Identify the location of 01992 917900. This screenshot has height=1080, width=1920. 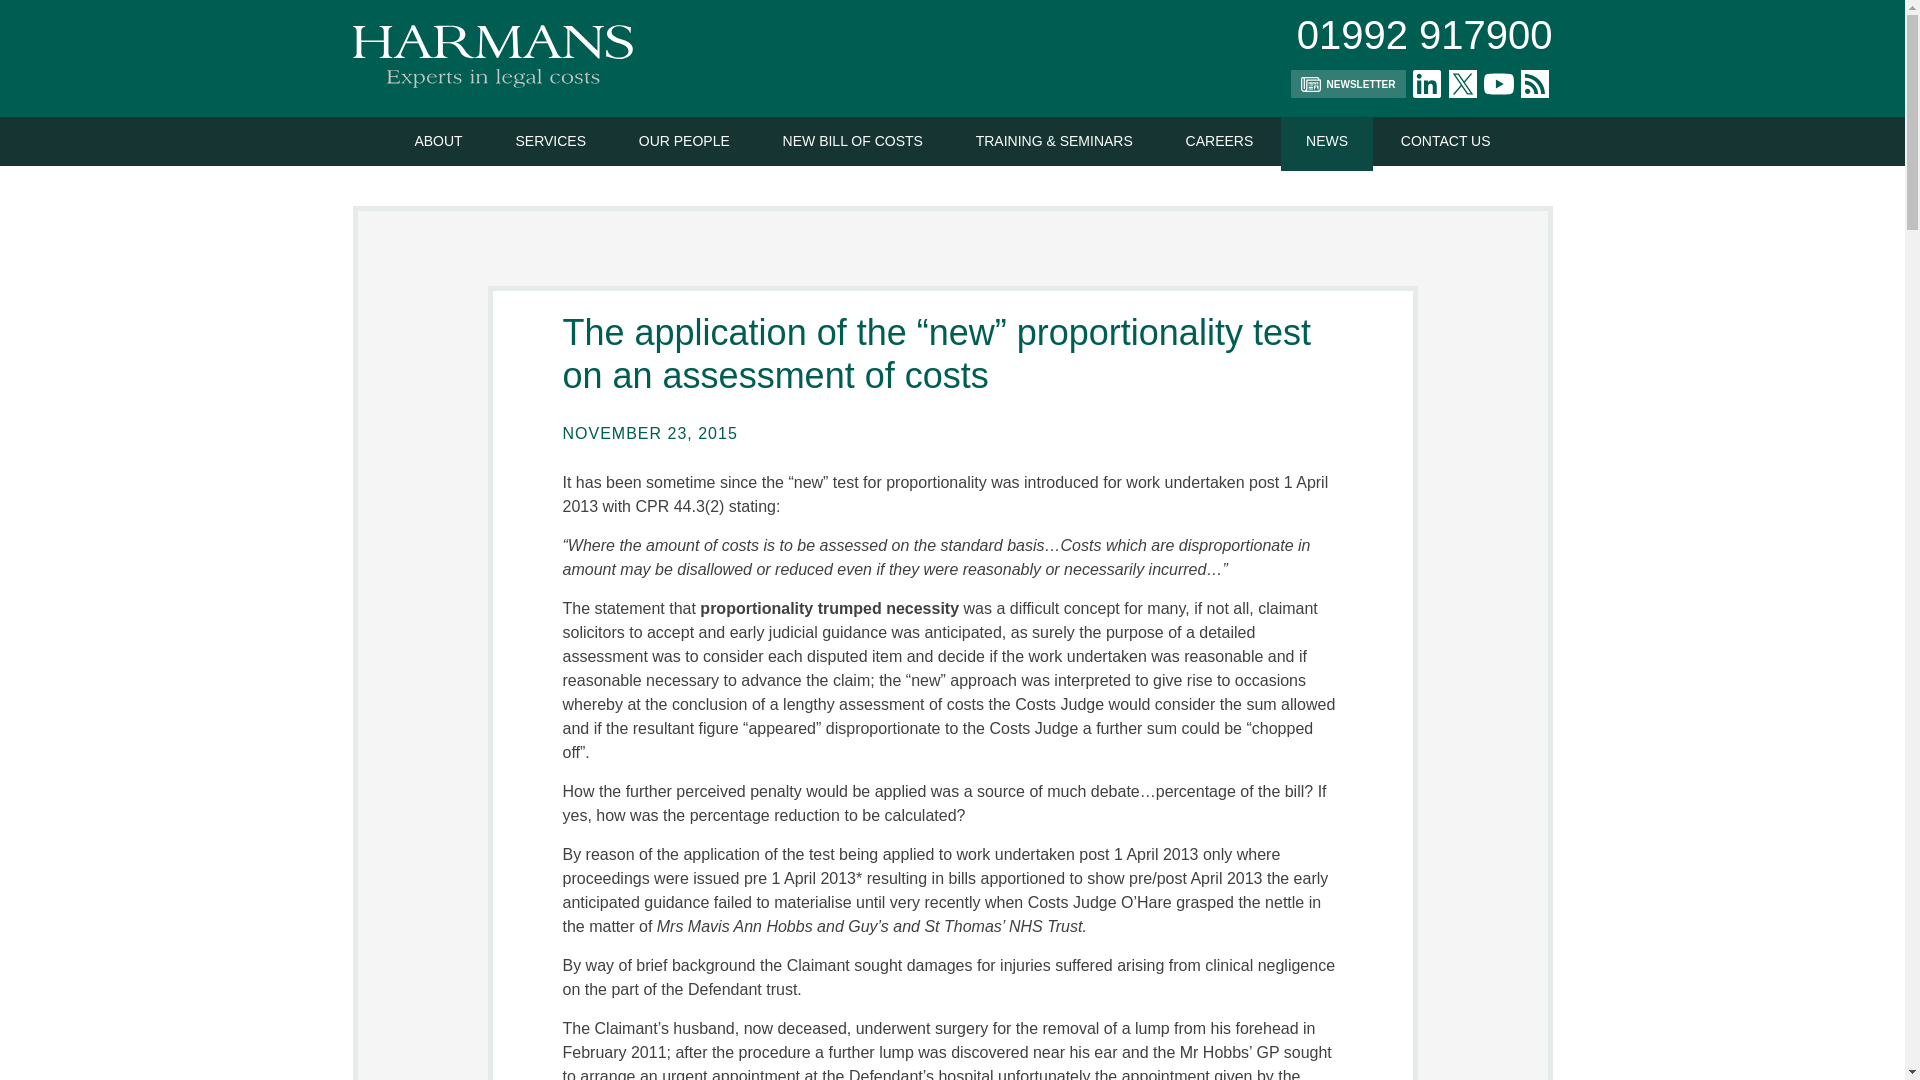
(1425, 34).